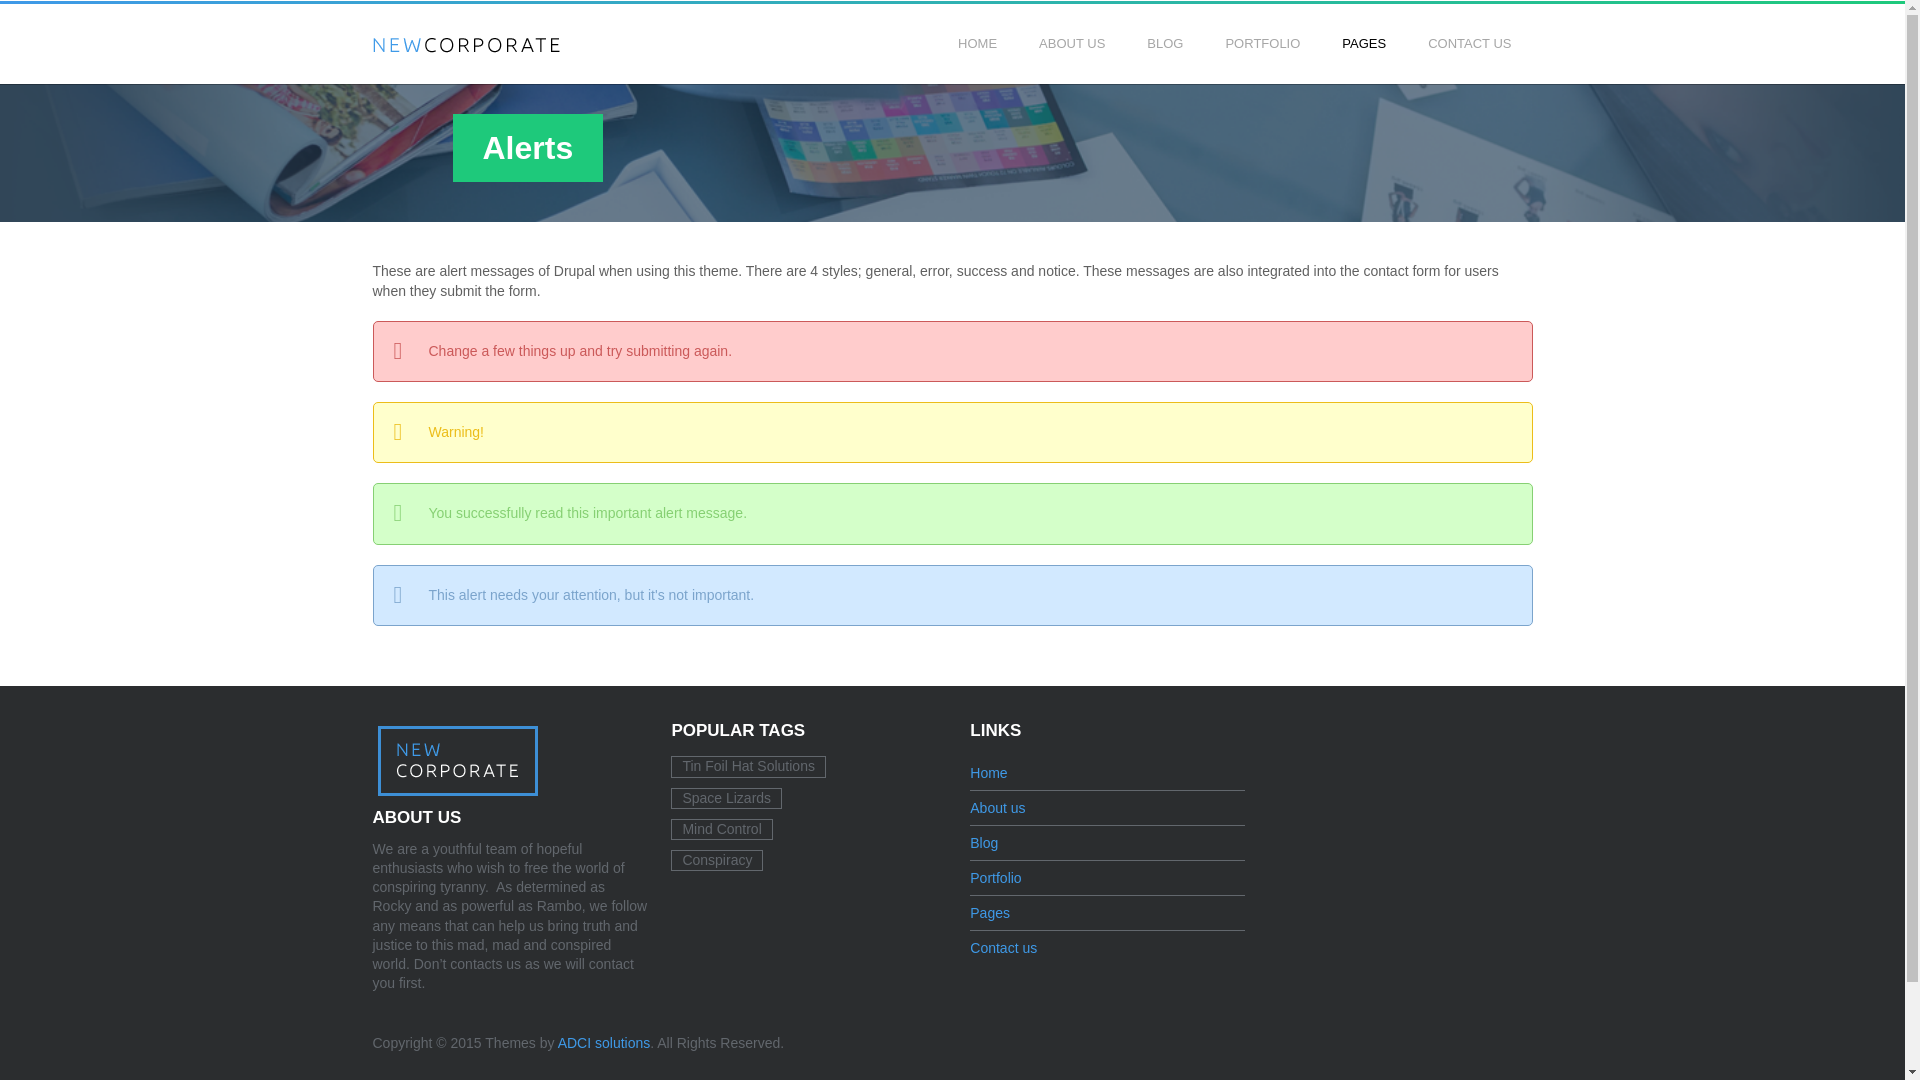  I want to click on Pages, so click(989, 913).